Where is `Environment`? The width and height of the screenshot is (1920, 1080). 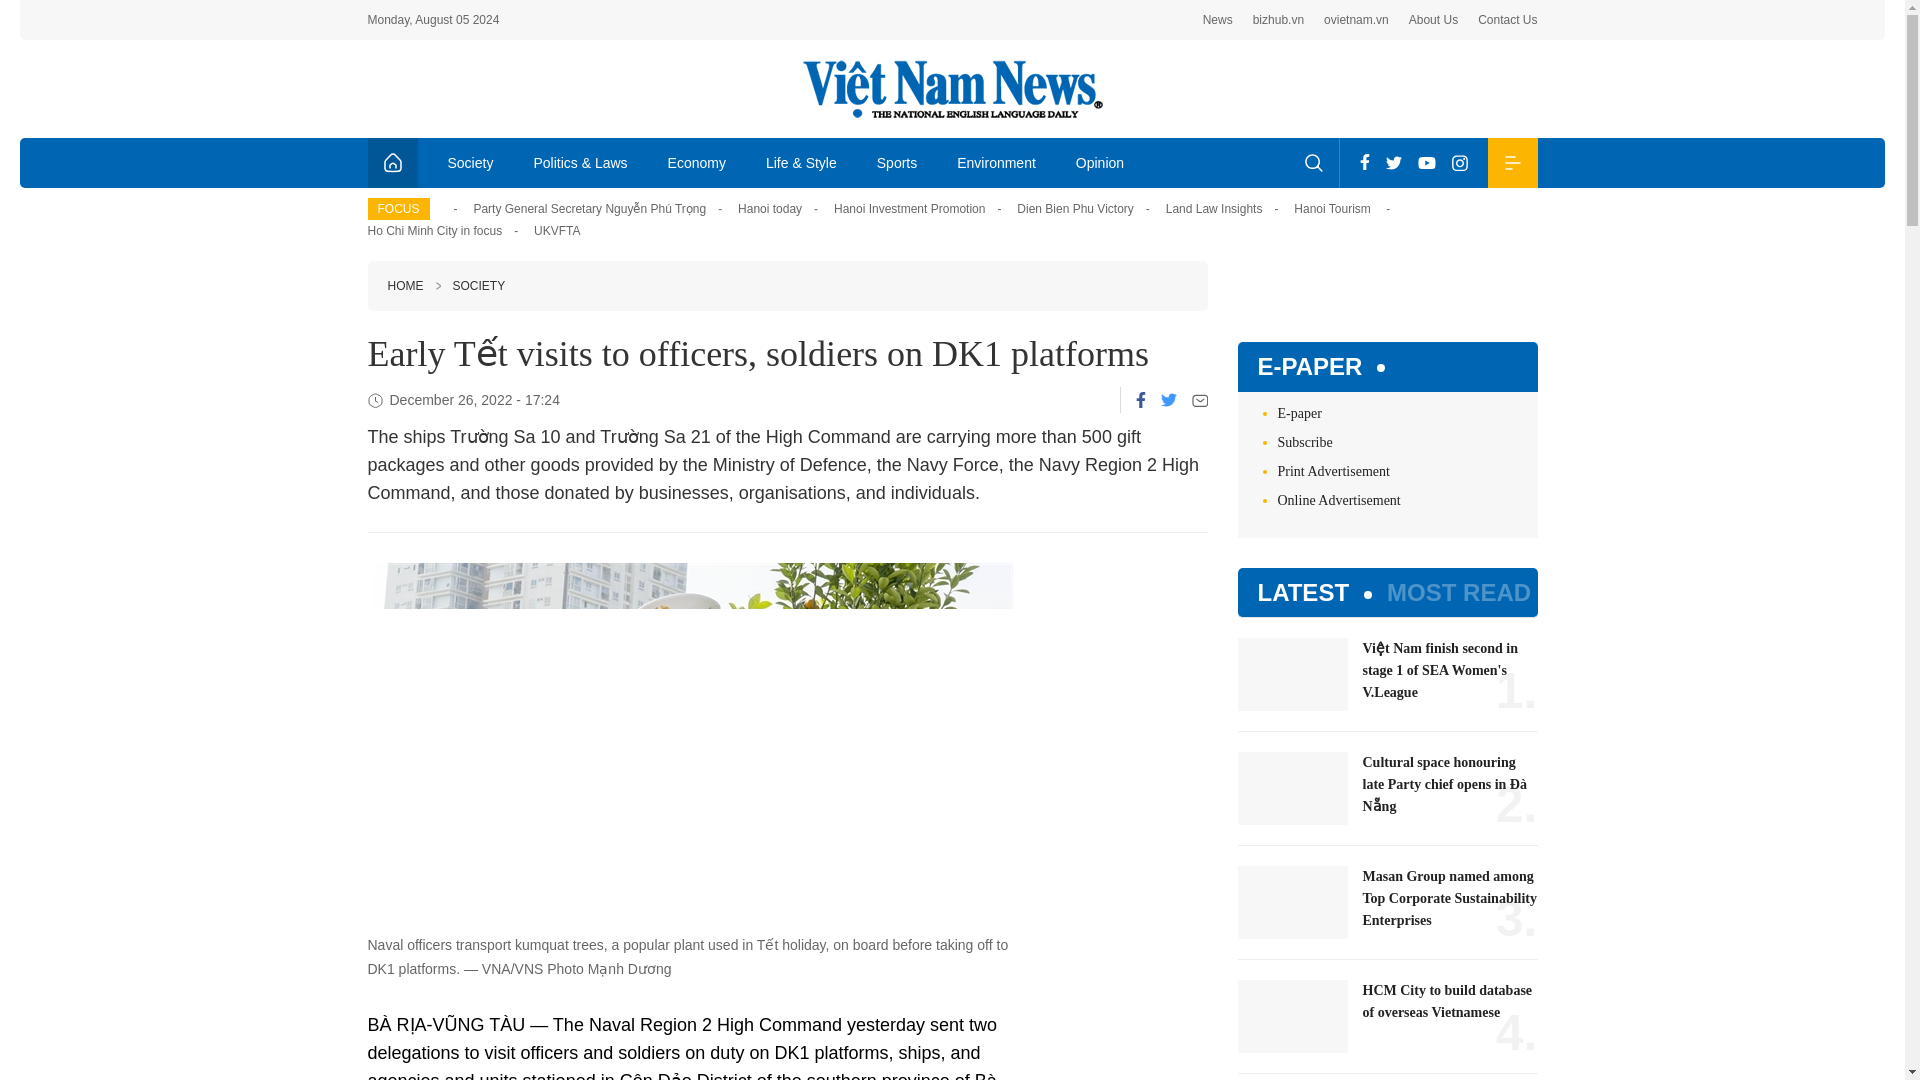 Environment is located at coordinates (996, 162).